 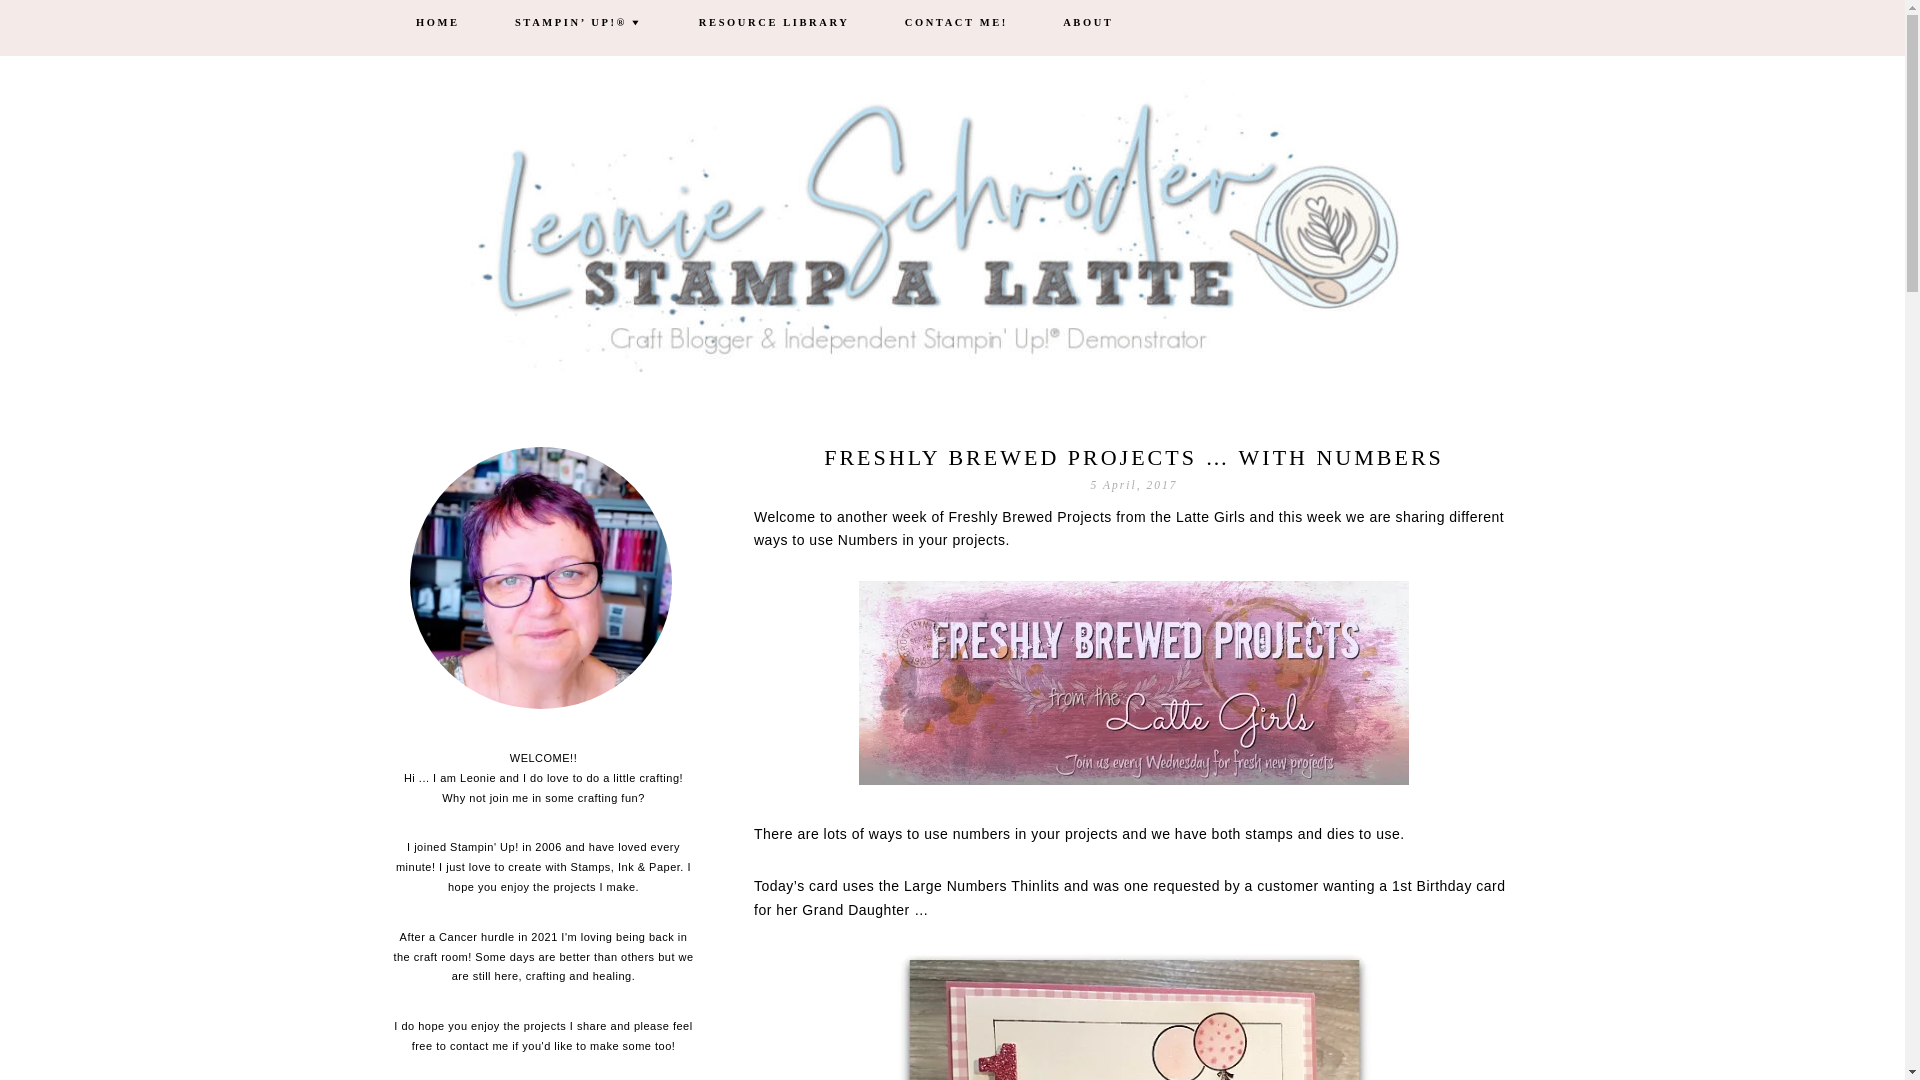 What do you see at coordinates (438, 24) in the screenshot?
I see `HOME` at bounding box center [438, 24].